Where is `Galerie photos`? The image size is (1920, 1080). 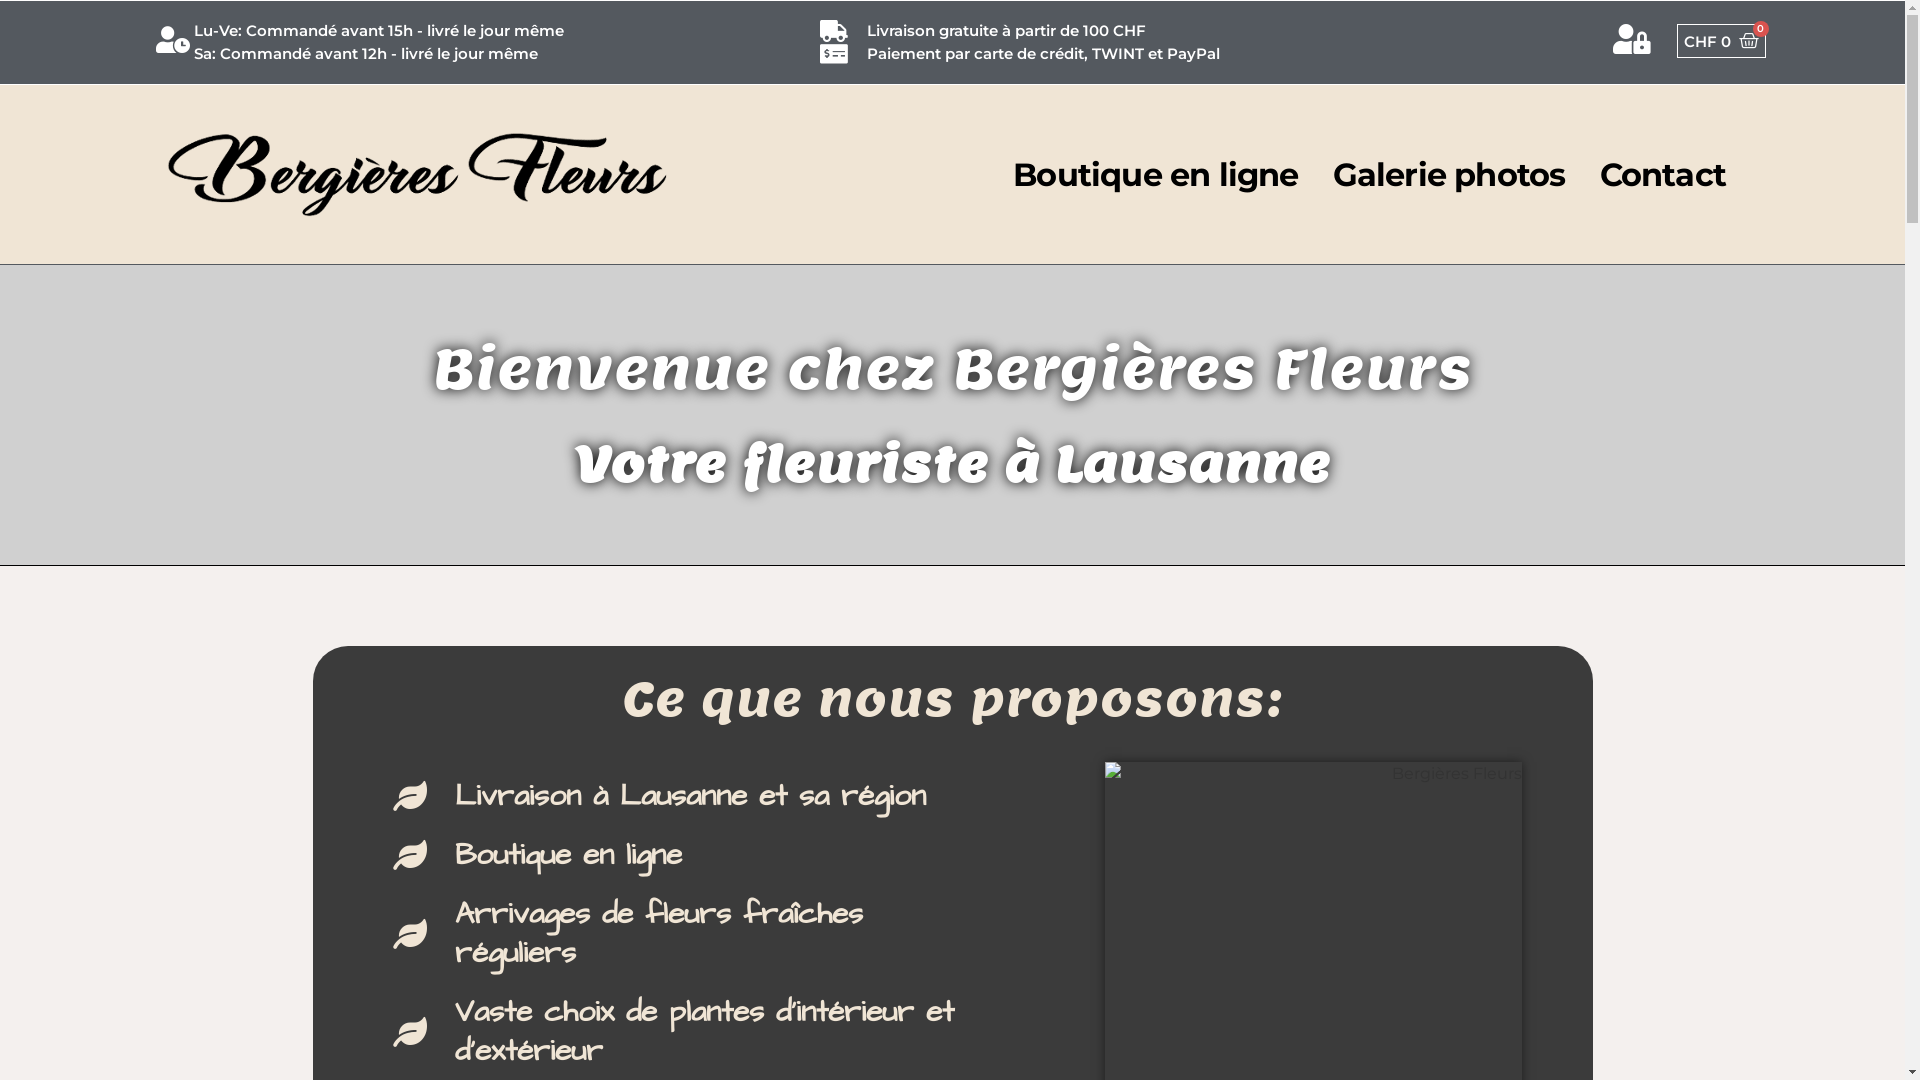 Galerie photos is located at coordinates (1450, 174).